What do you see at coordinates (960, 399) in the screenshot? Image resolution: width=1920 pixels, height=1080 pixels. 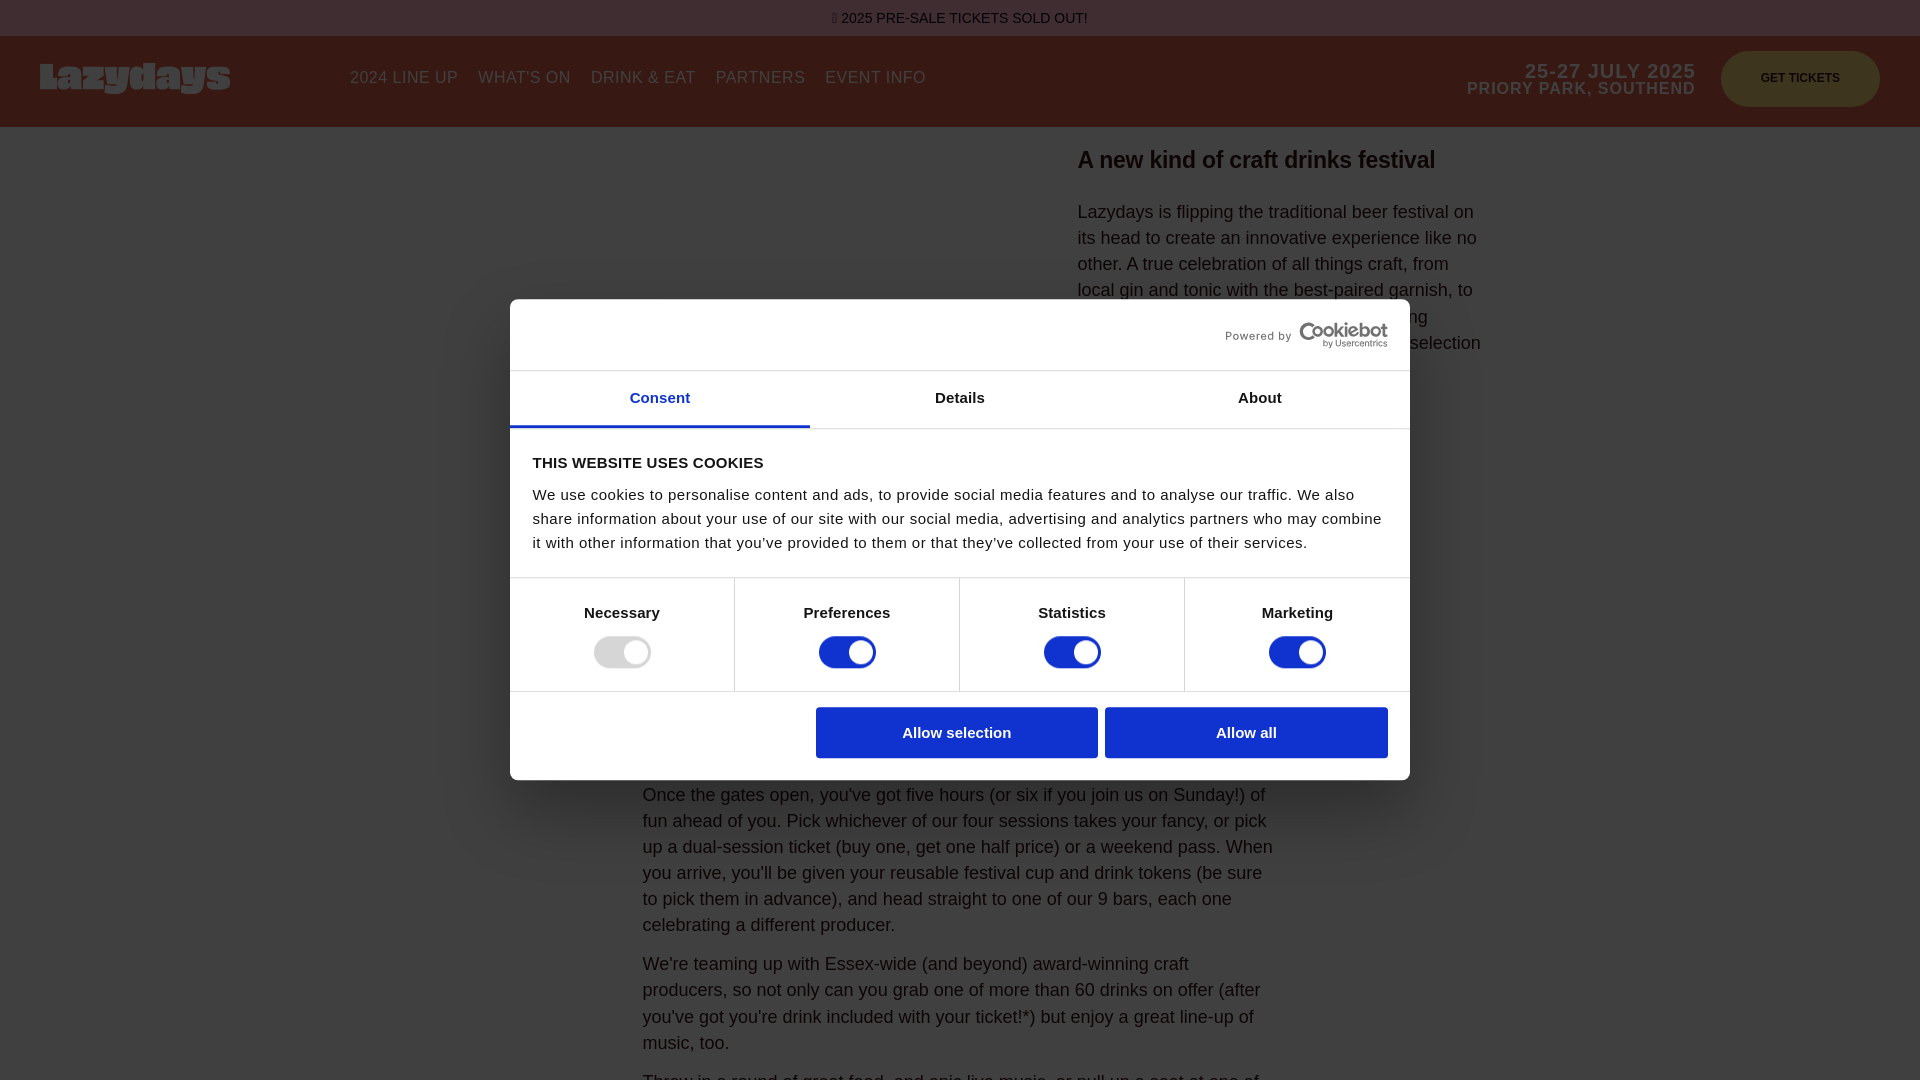 I see `Details` at bounding box center [960, 399].